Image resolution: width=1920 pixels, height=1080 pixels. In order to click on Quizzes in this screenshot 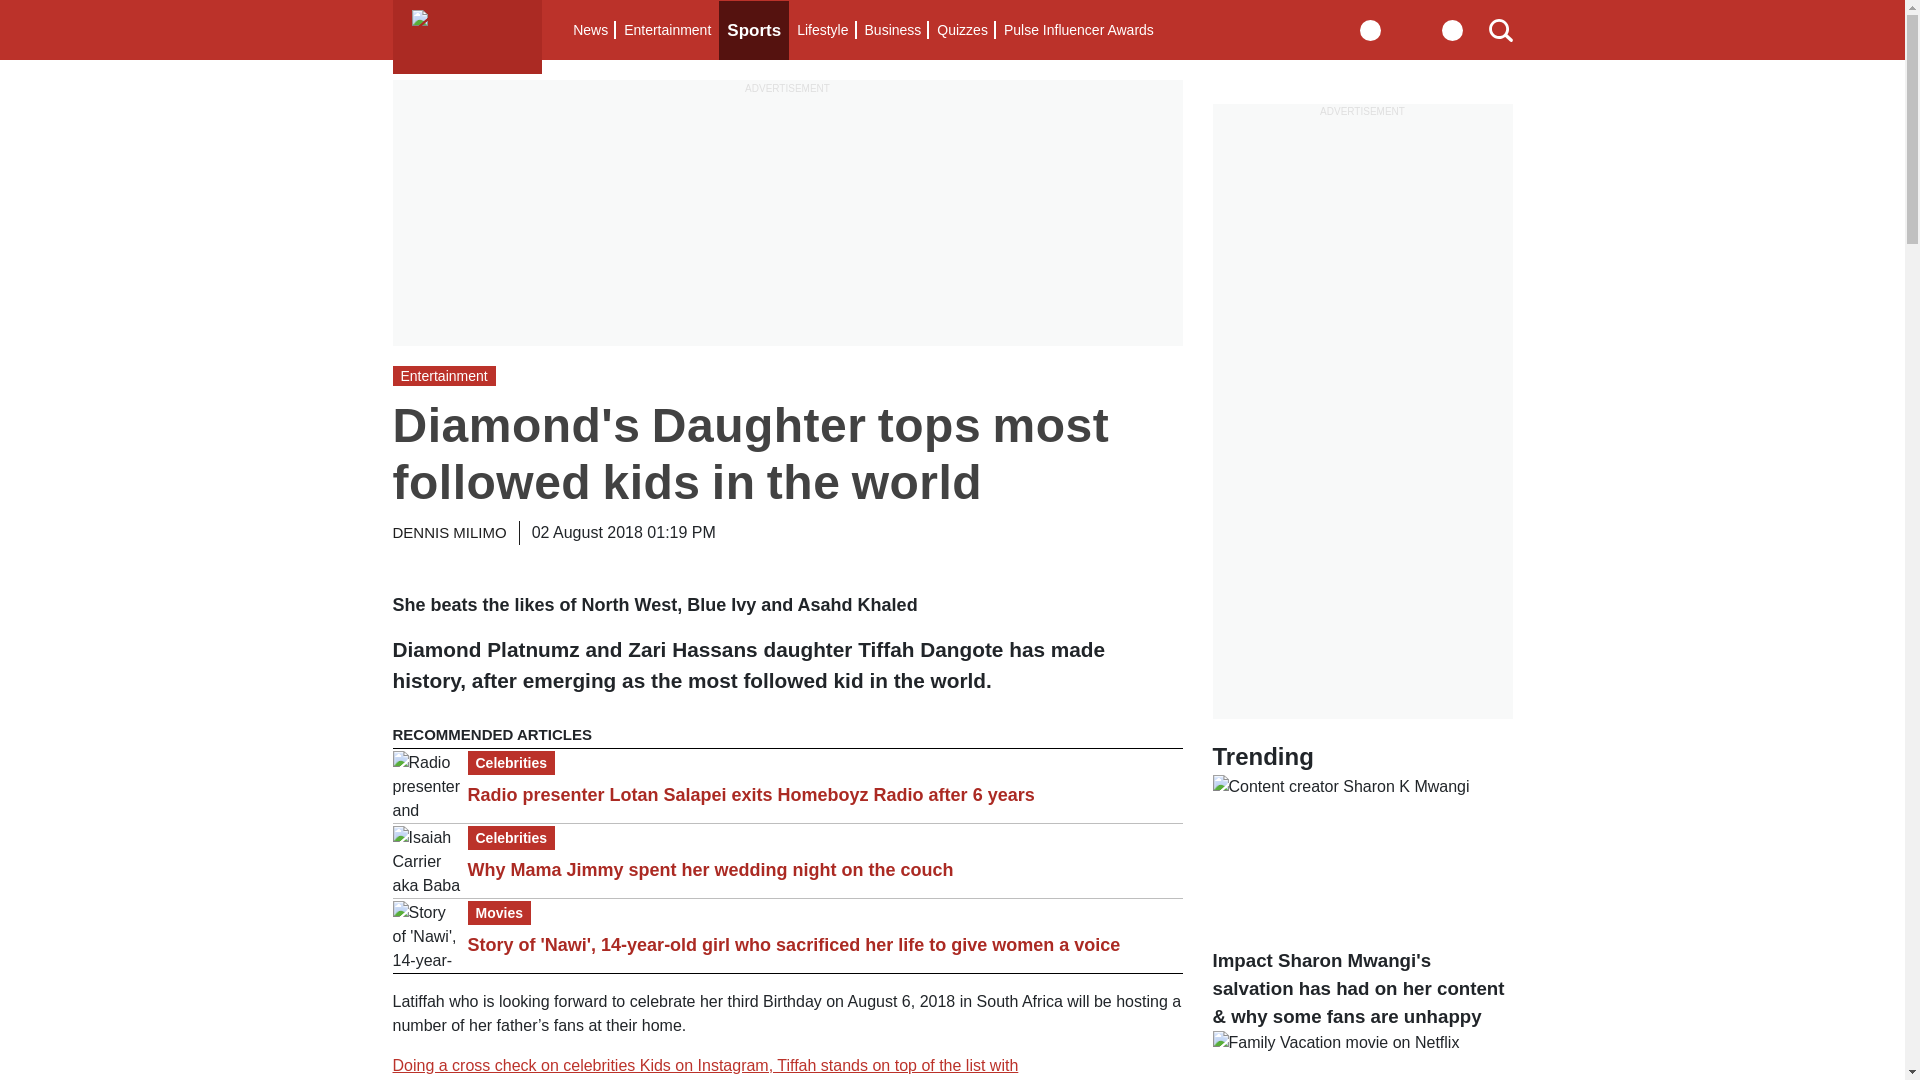, I will do `click(962, 30)`.